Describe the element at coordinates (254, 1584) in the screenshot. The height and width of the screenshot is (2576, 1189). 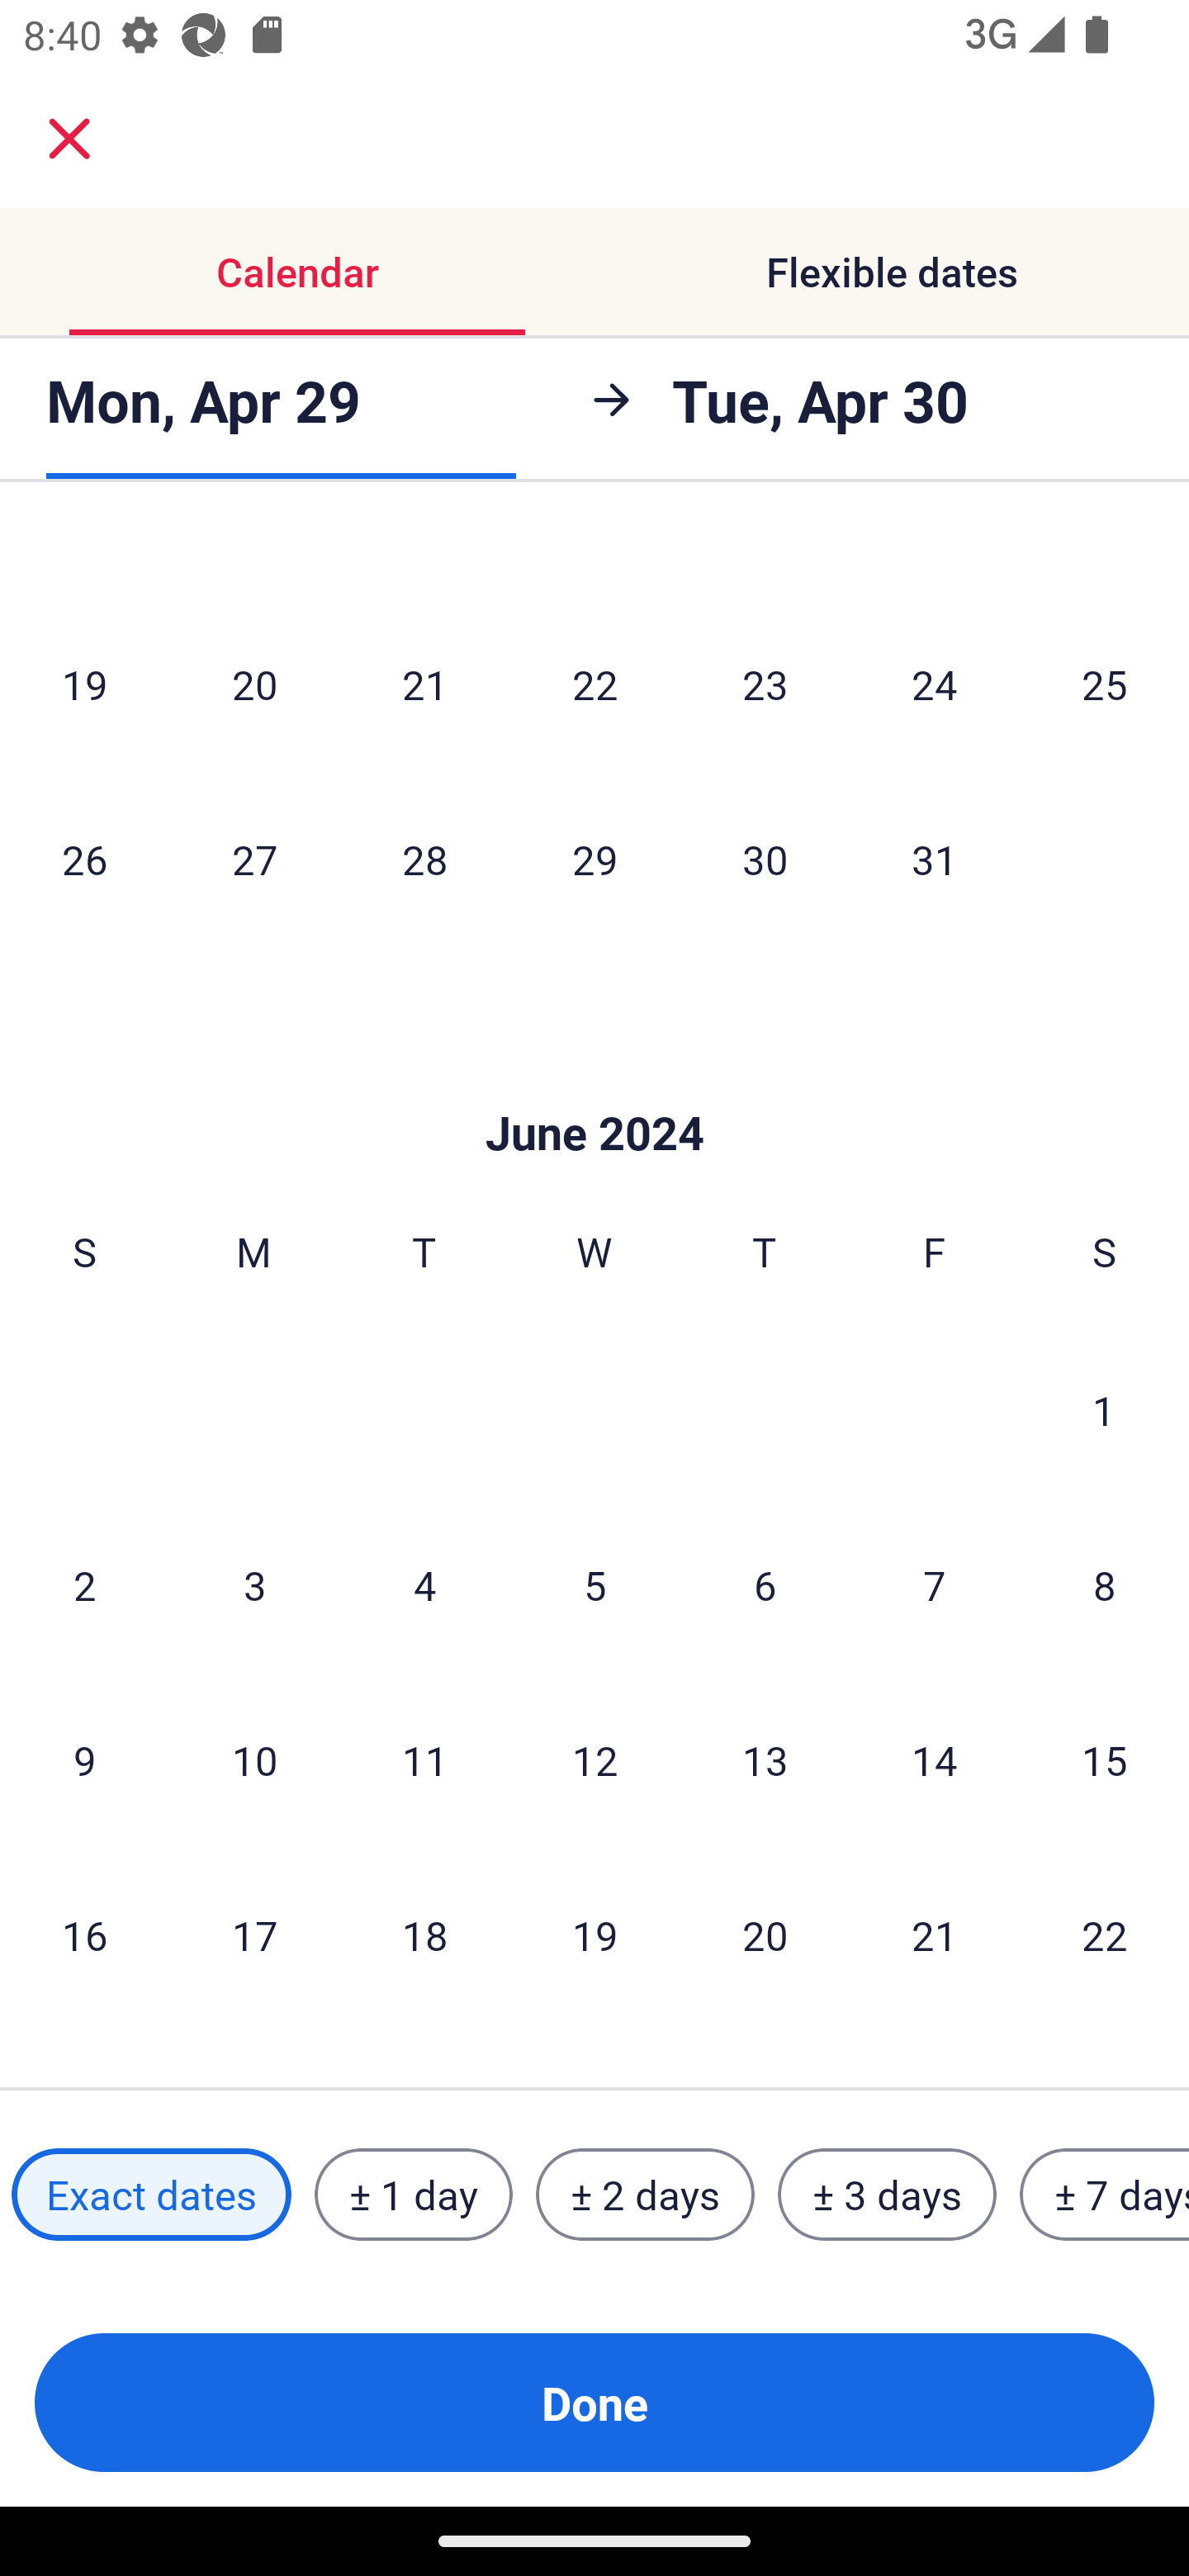
I see `3 Monday, June 3, 2024` at that location.